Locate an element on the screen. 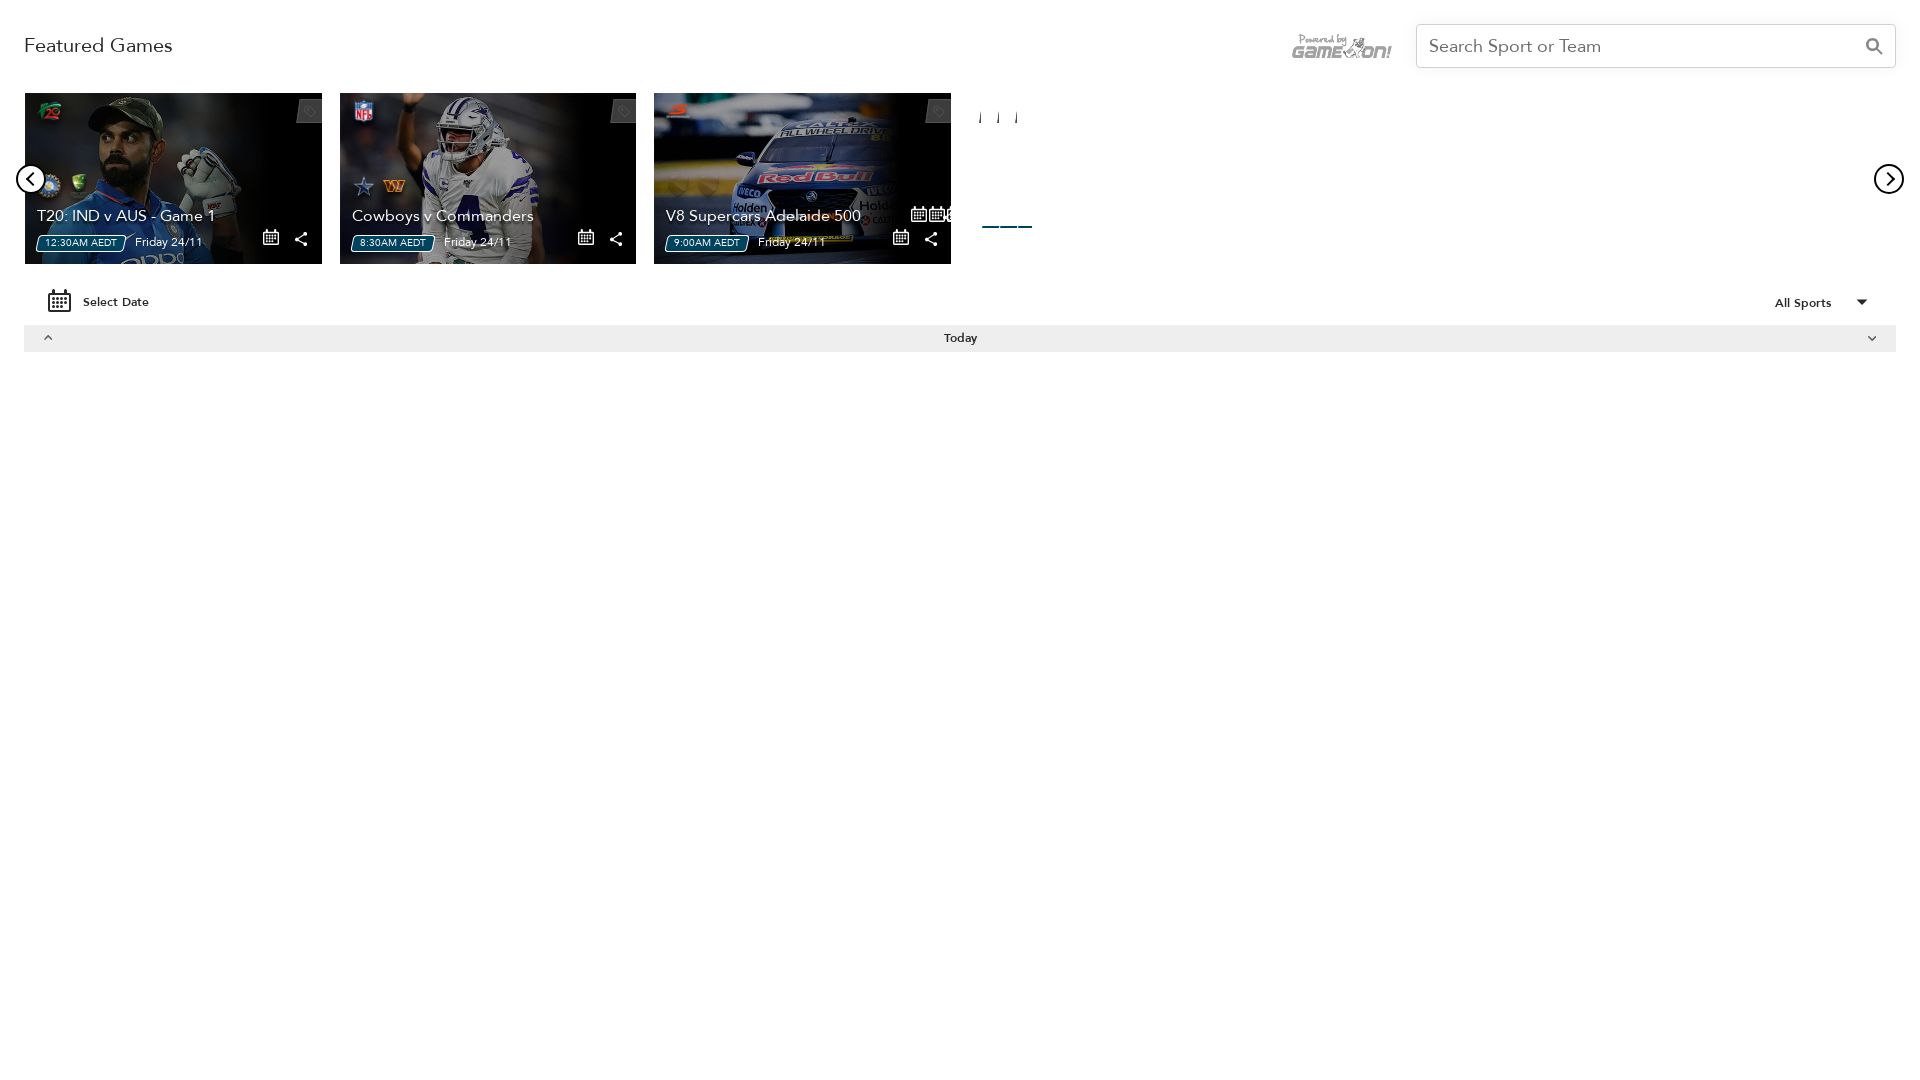 The image size is (1920, 1080). V8 Supercars Adelaide 500
9:00AM AEDT
Friday 24/11 is located at coordinates (802, 178).